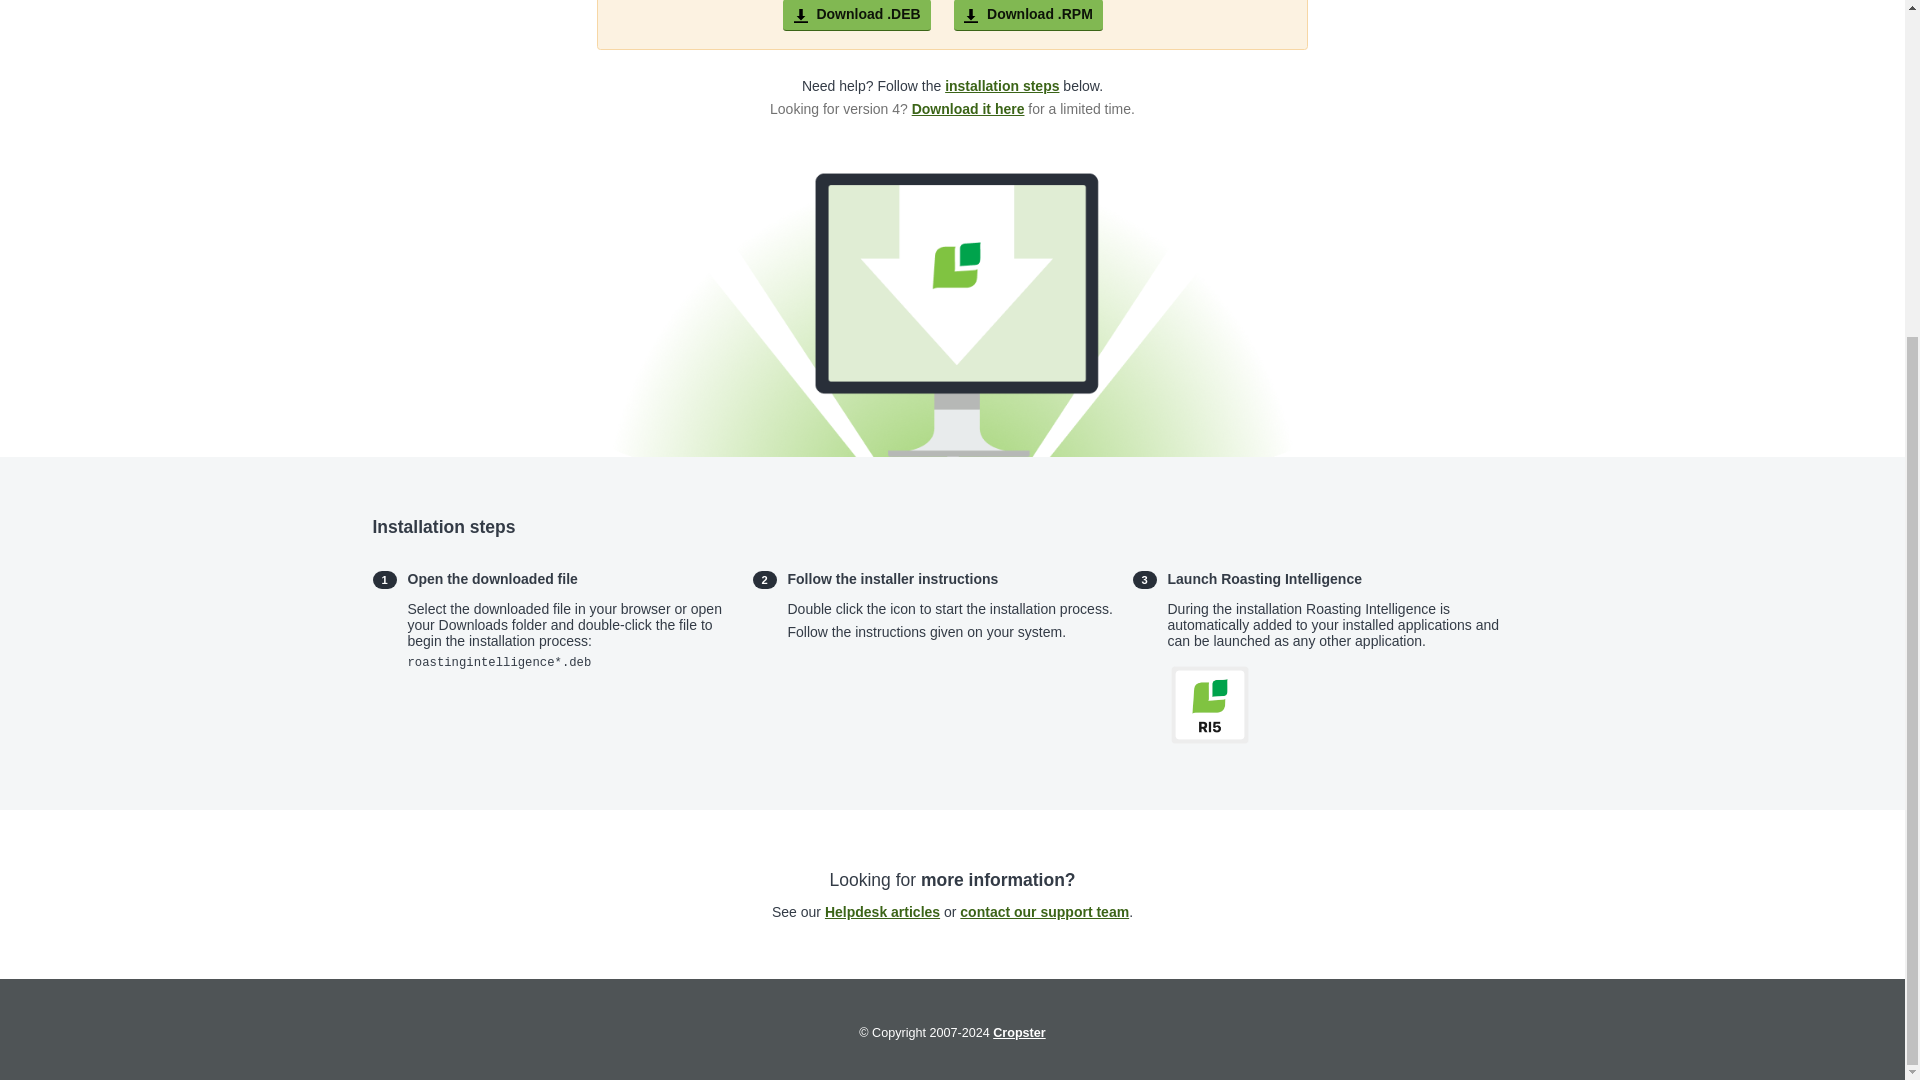  Describe the element at coordinates (857, 15) in the screenshot. I see `Download .DEB` at that location.